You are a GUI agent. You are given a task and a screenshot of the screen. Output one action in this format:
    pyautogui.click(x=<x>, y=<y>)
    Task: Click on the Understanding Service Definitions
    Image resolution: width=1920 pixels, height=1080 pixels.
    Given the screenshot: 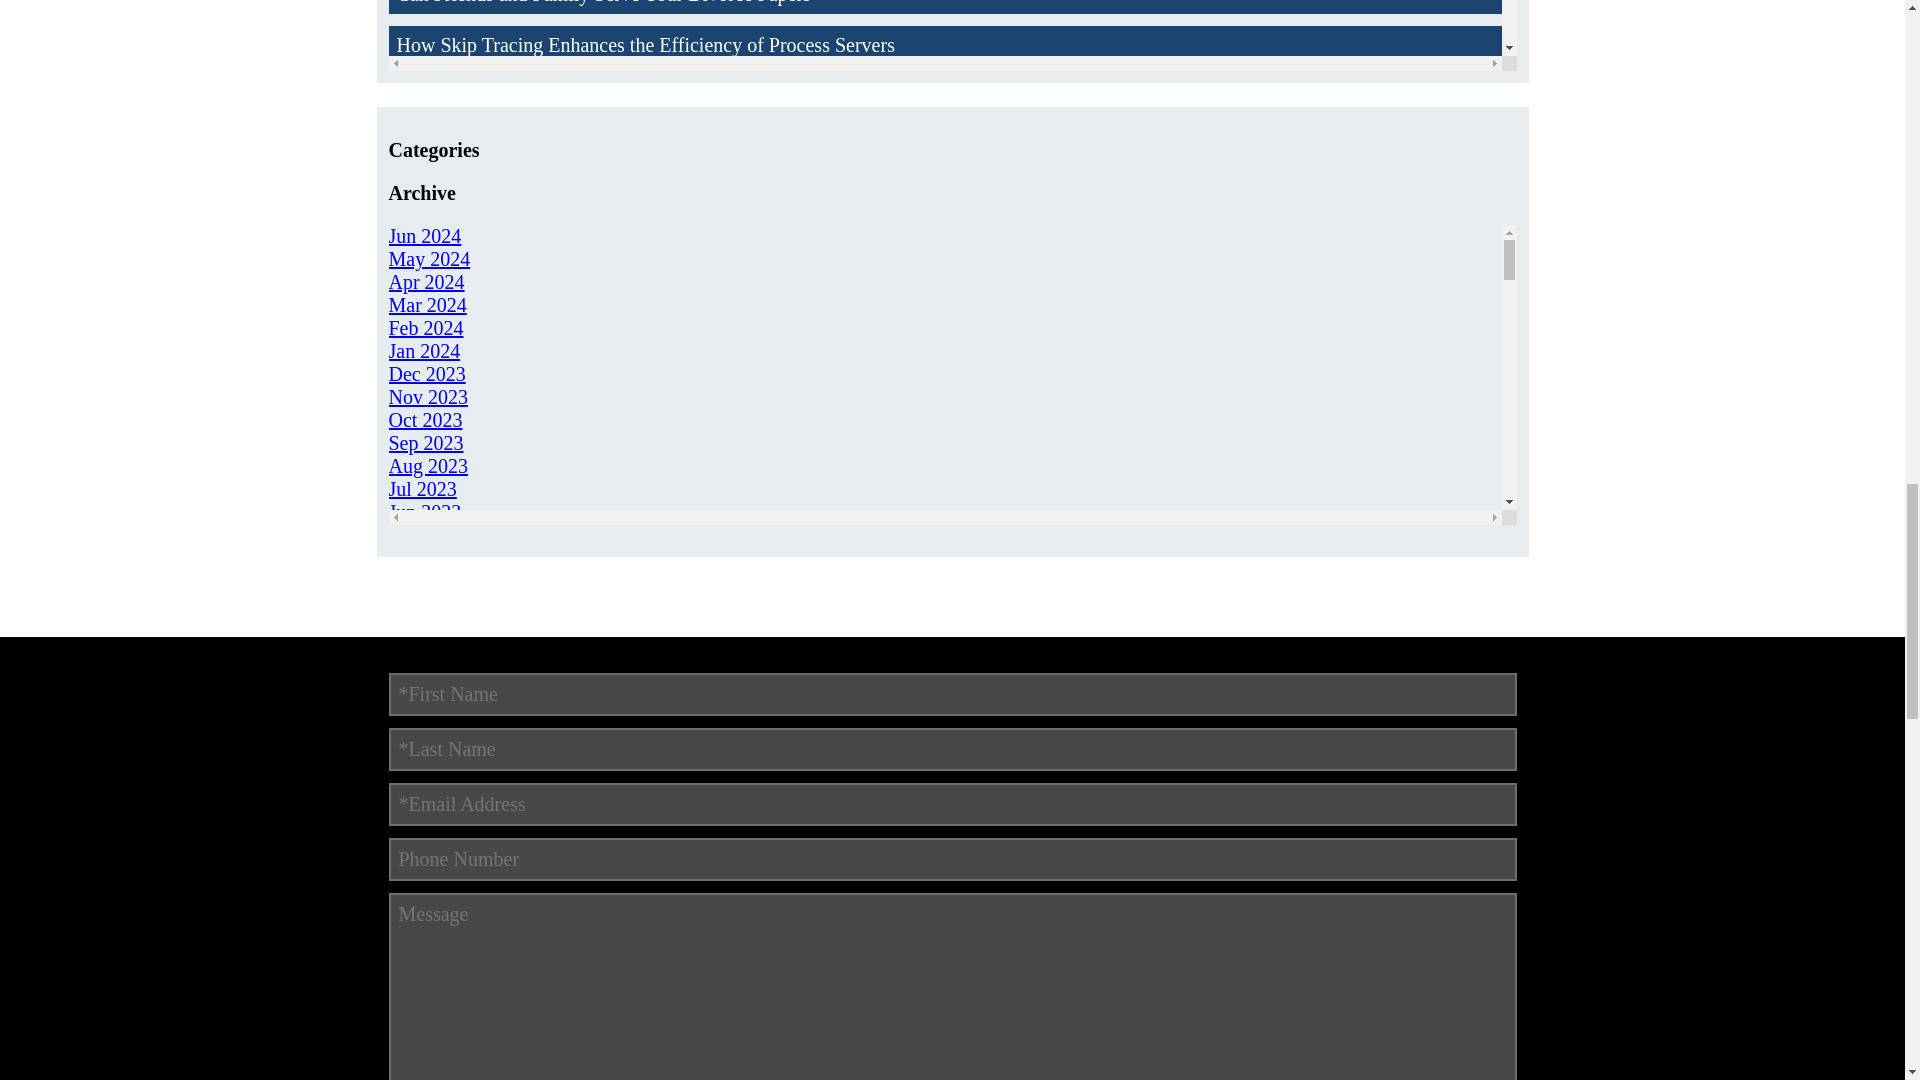 What is the action you would take?
    pyautogui.click(x=944, y=198)
    